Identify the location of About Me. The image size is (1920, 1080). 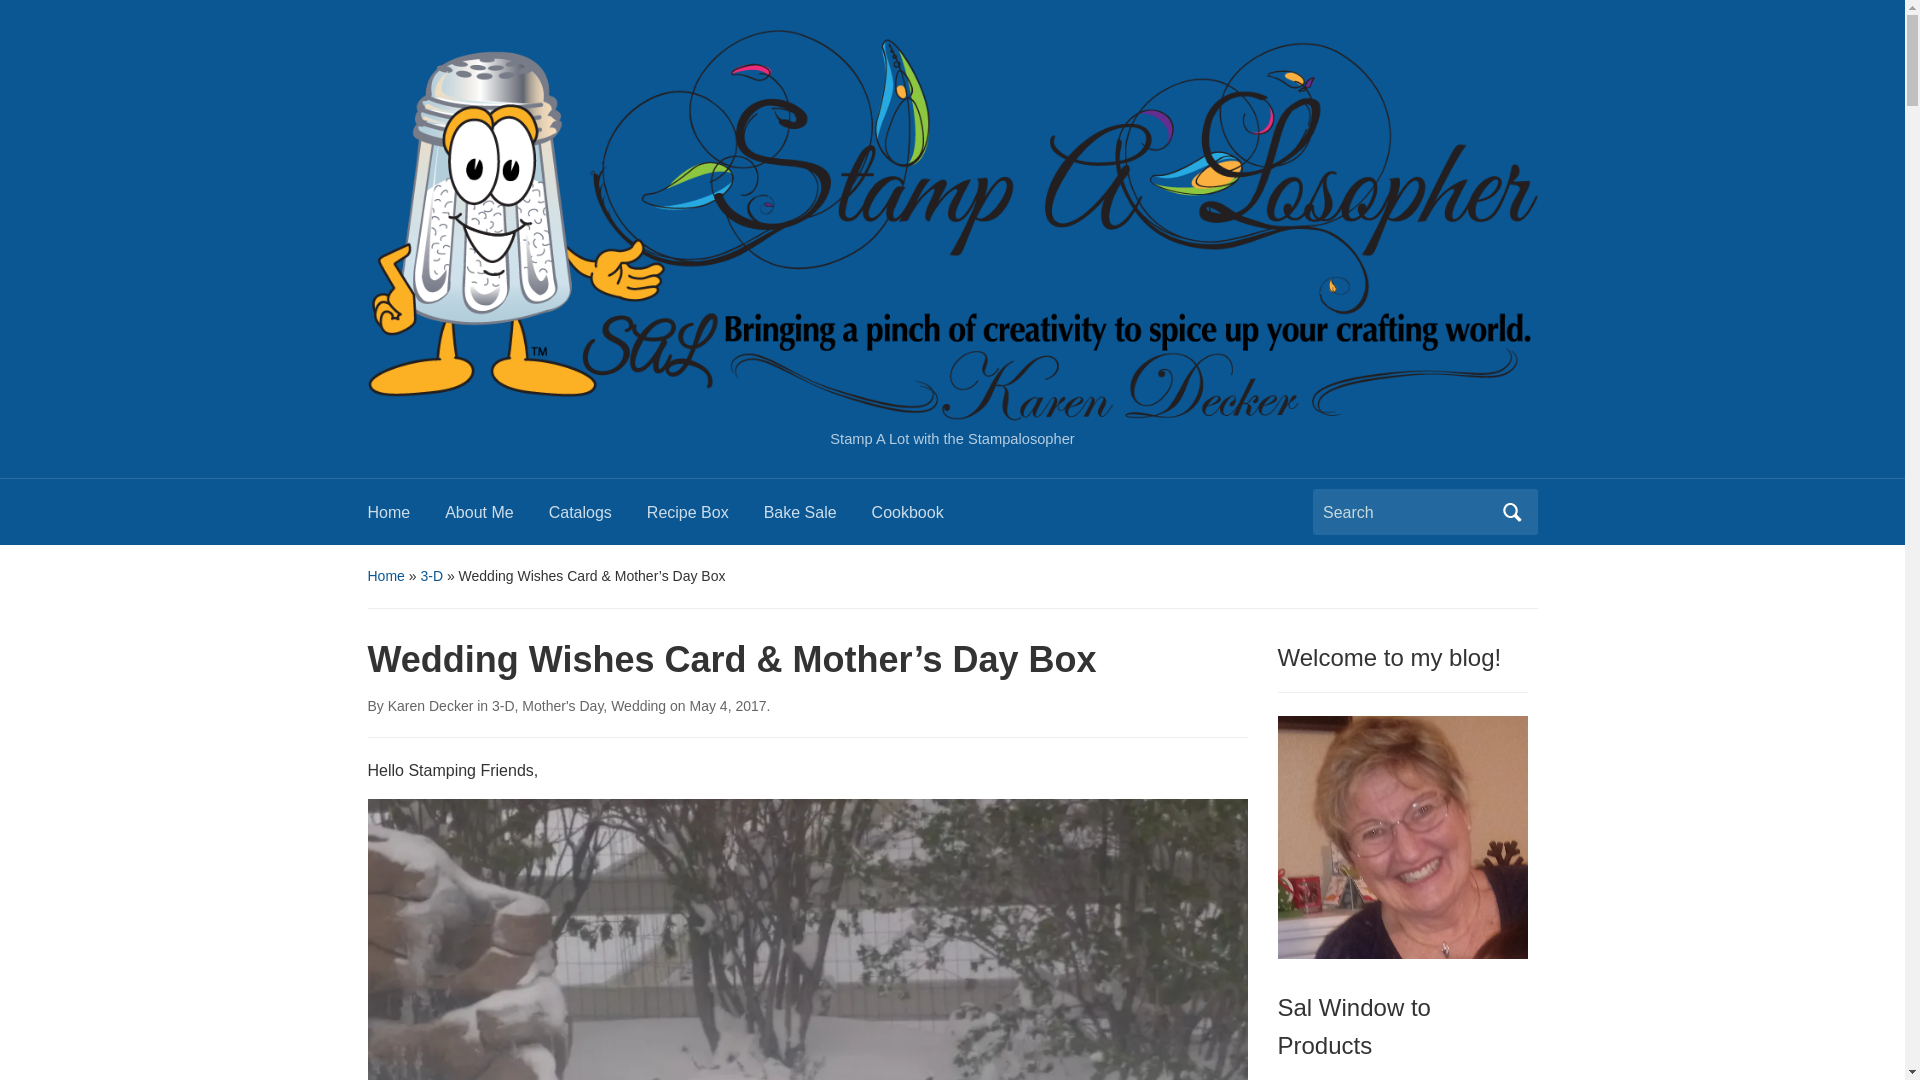
(496, 518).